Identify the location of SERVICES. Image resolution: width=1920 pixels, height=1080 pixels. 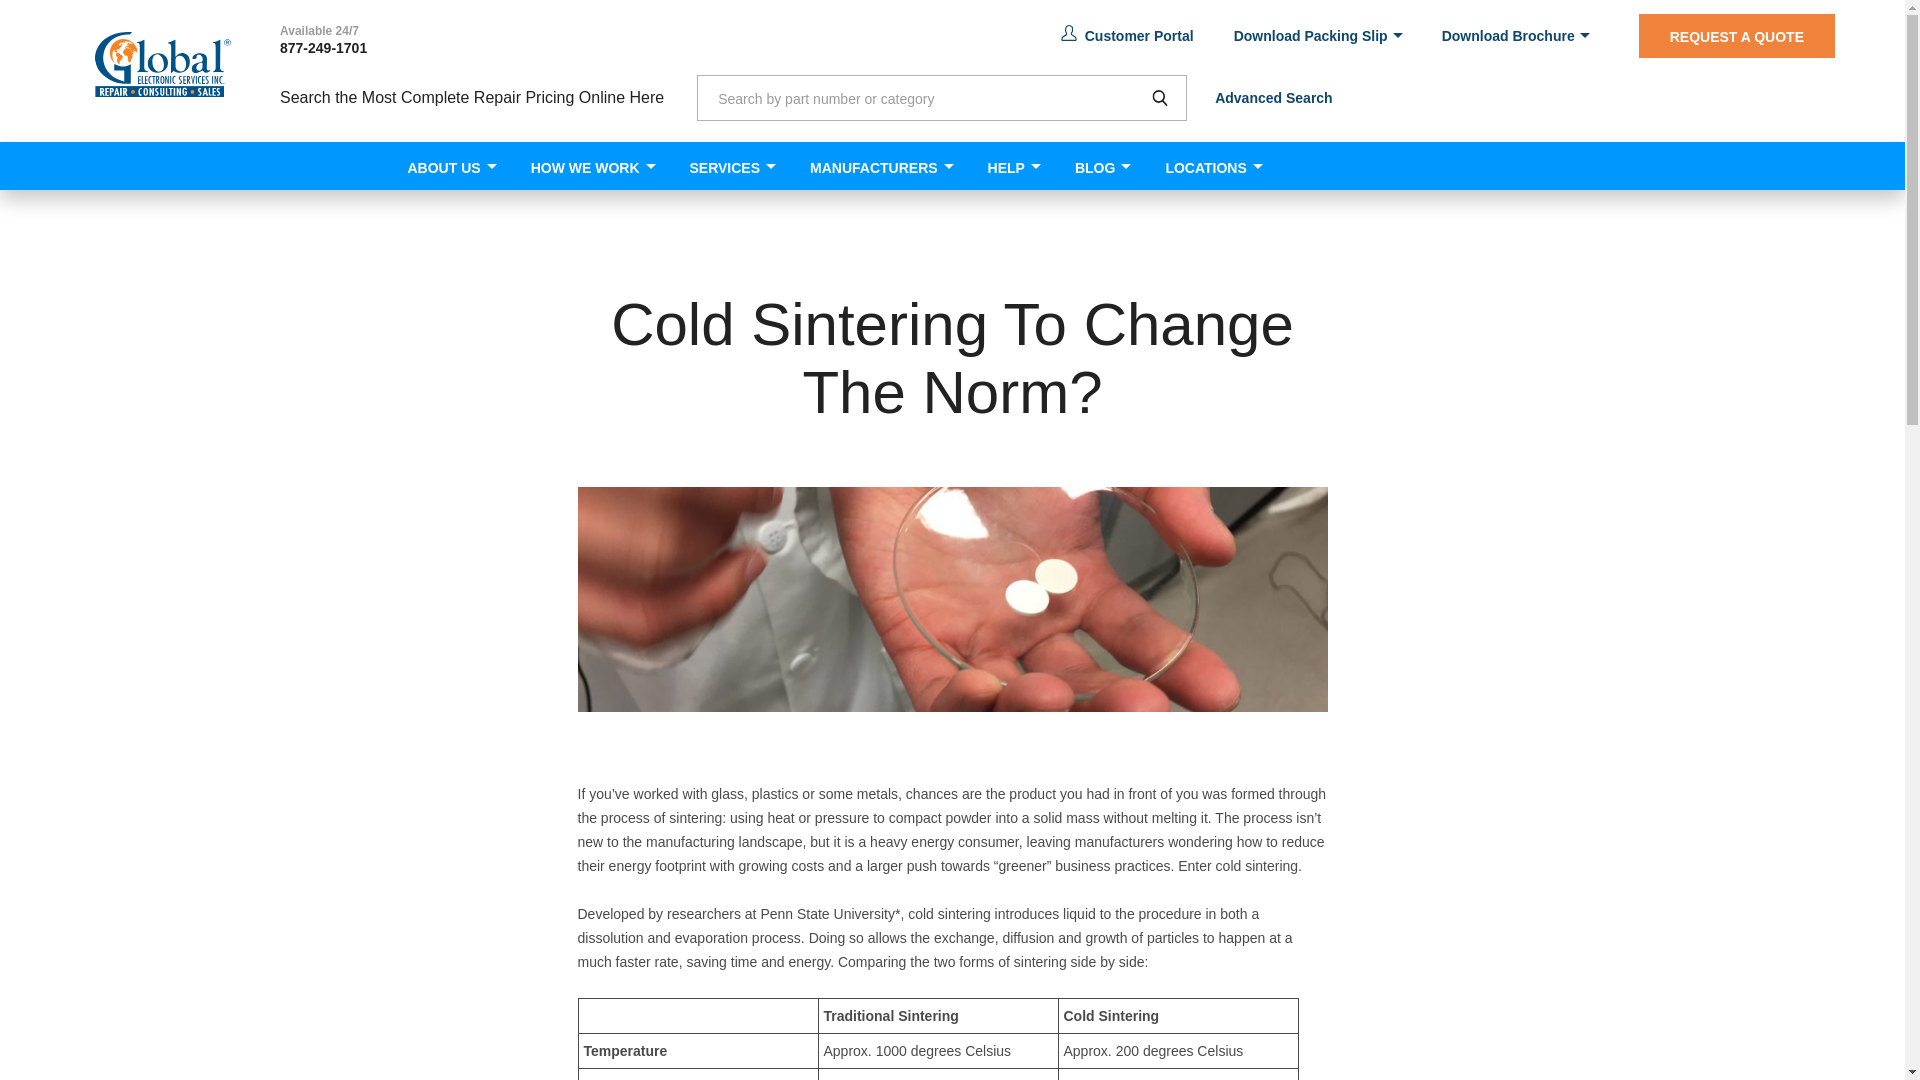
(724, 166).